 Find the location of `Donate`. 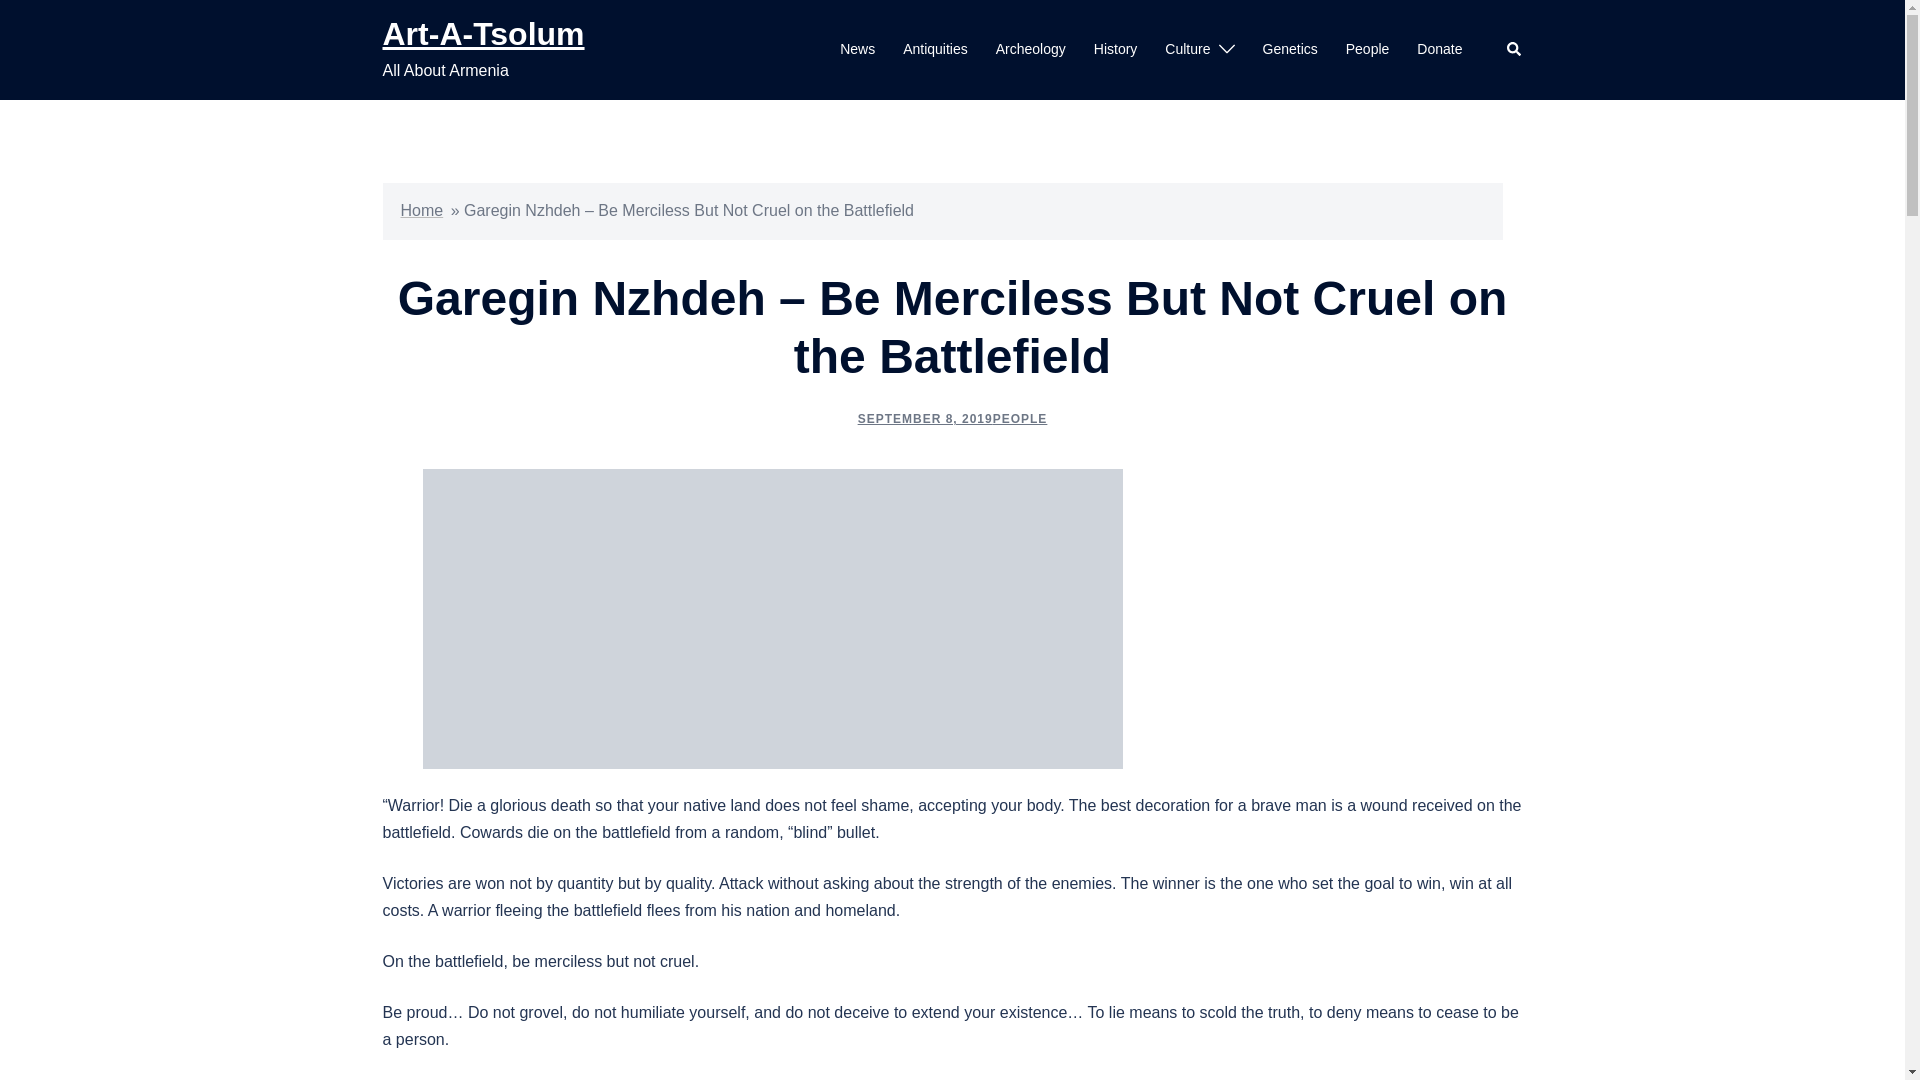

Donate is located at coordinates (1438, 49).